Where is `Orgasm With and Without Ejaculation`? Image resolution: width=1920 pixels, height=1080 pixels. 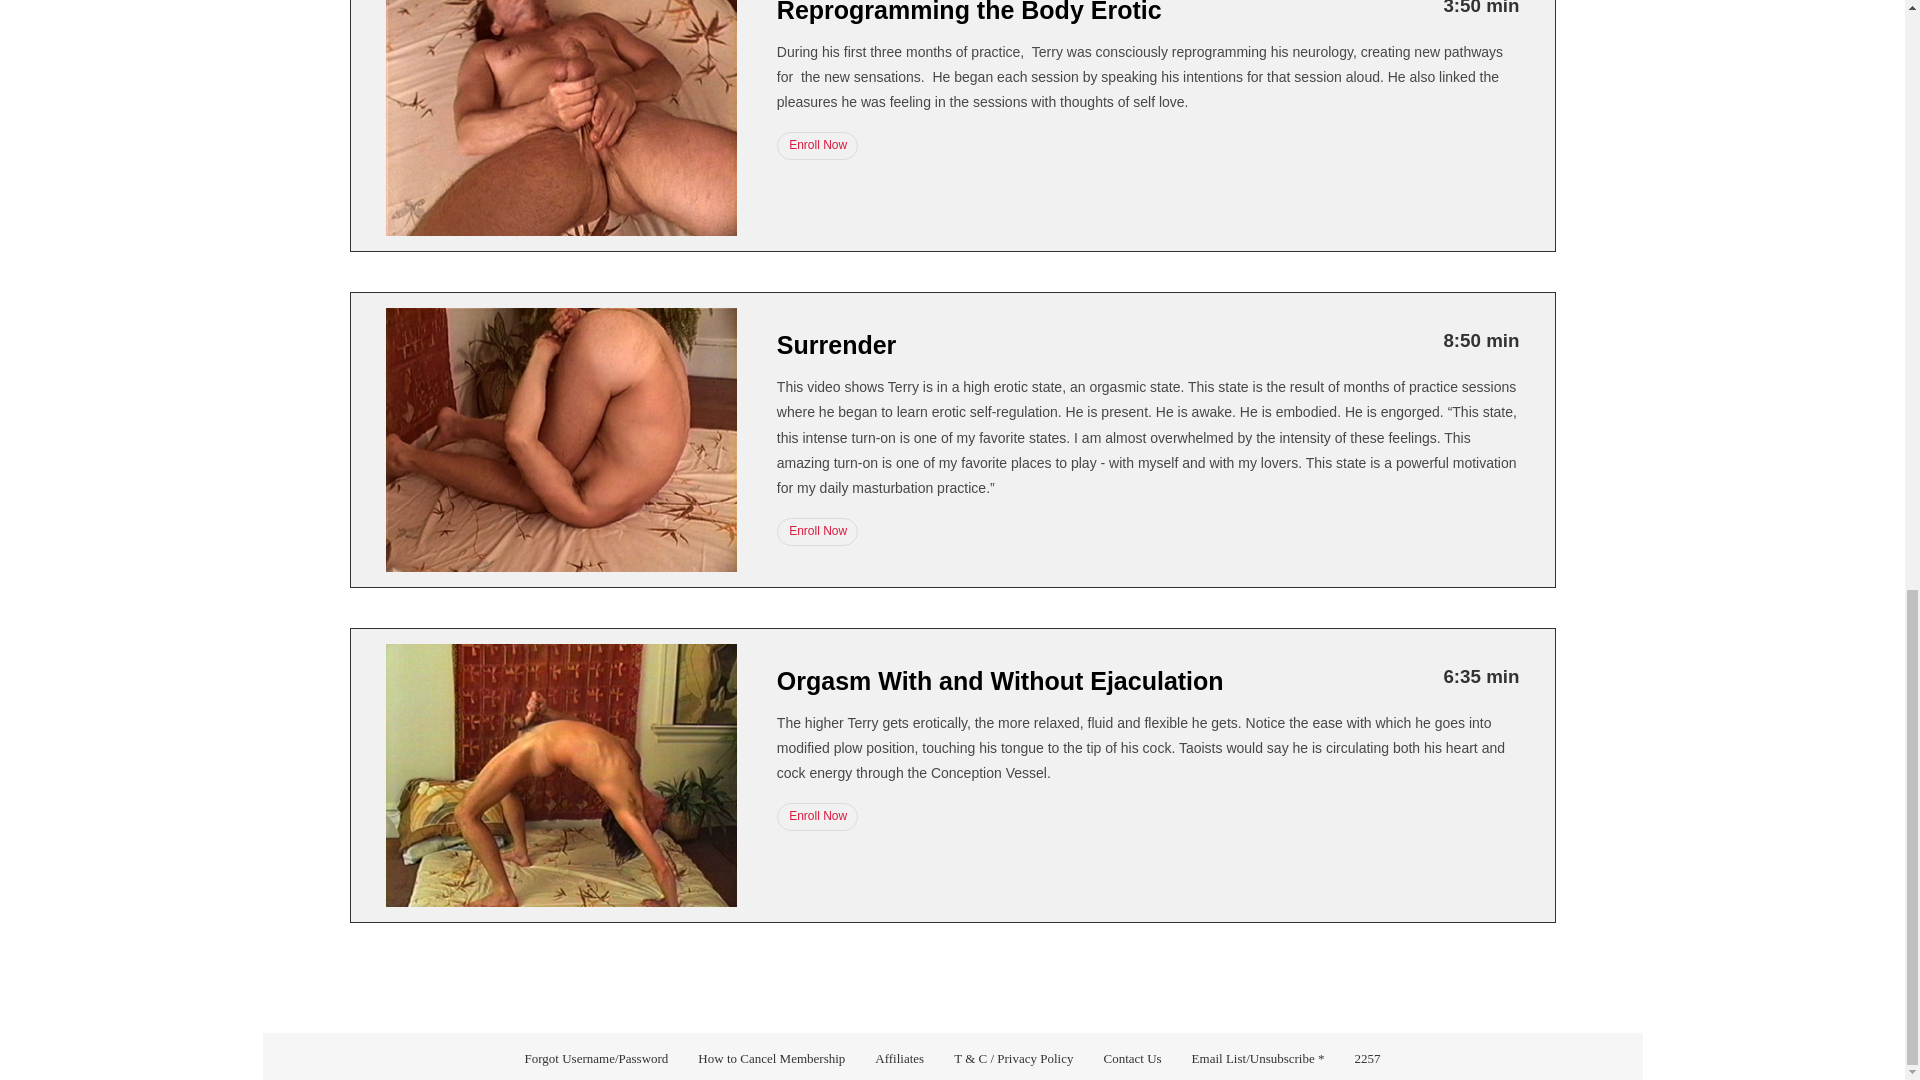 Orgasm With and Without Ejaculation is located at coordinates (1000, 681).